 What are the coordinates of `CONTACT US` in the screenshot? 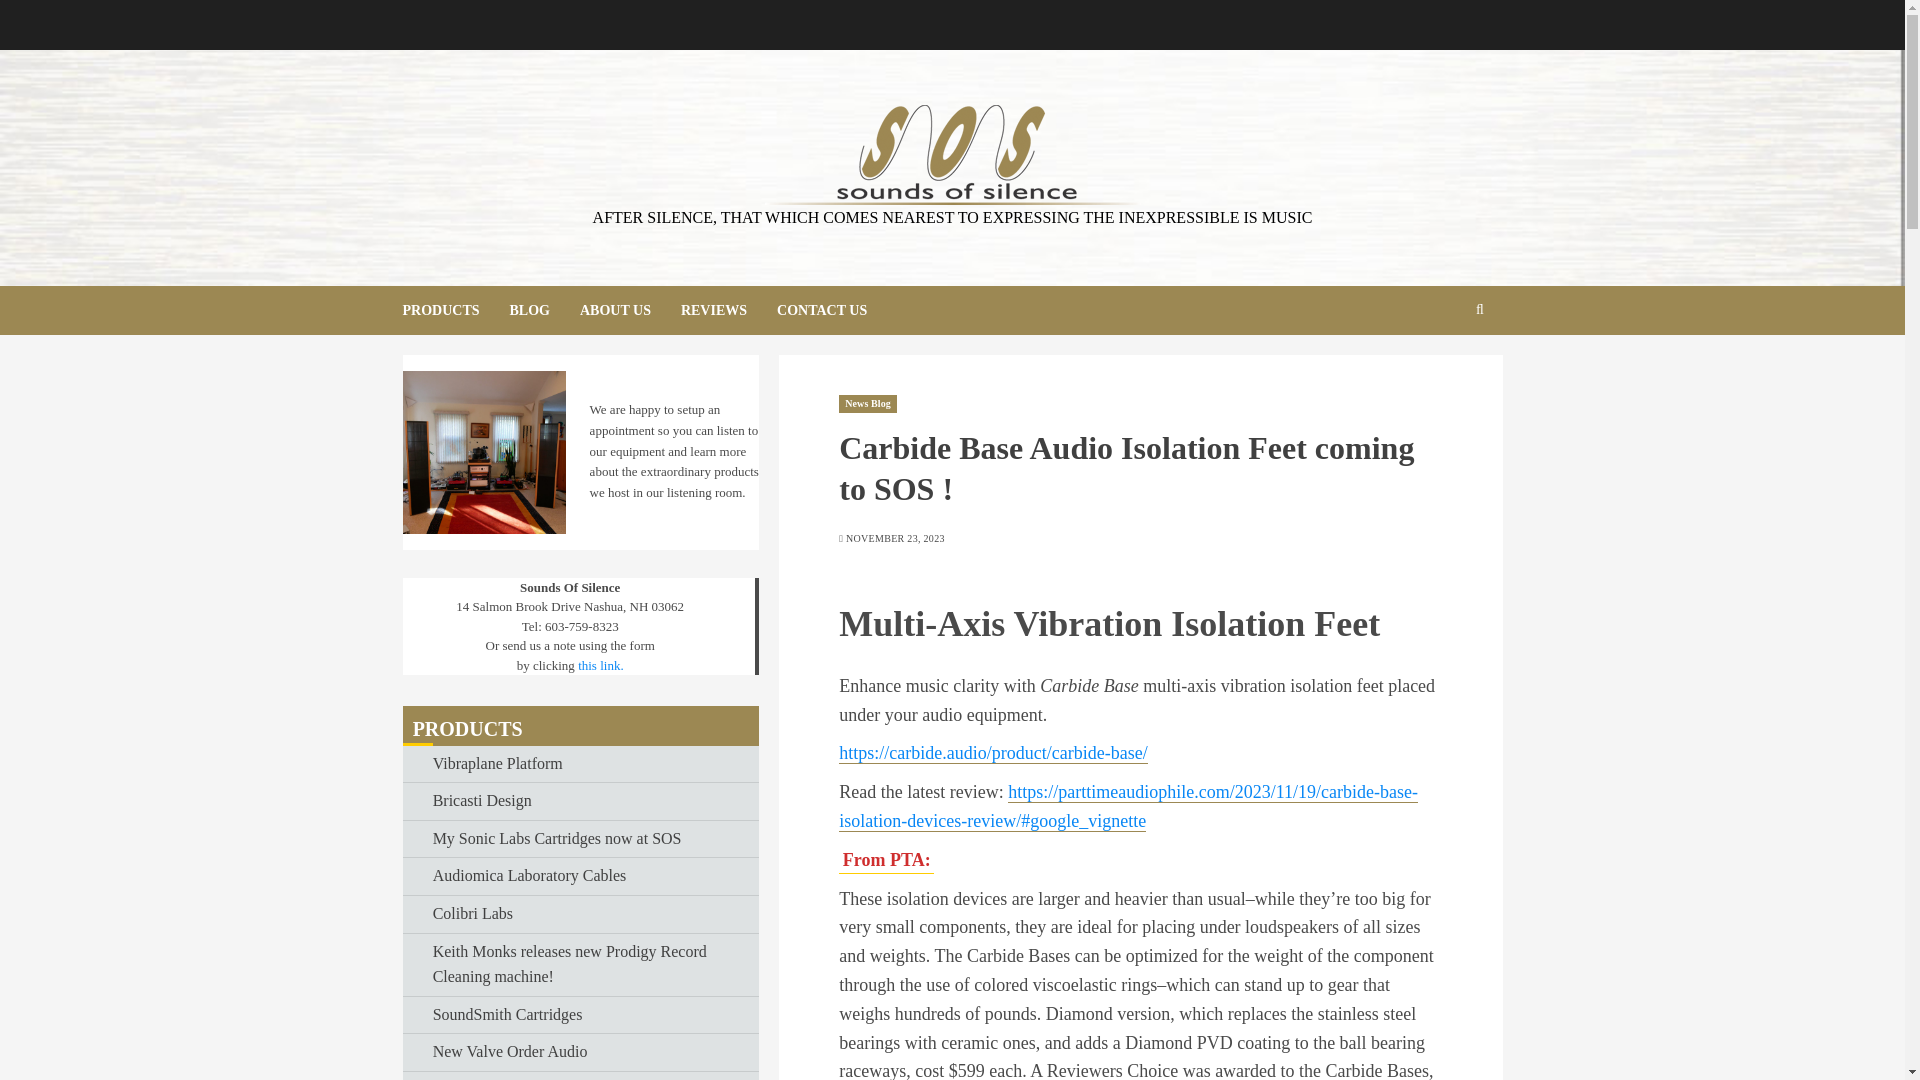 It's located at (822, 310).